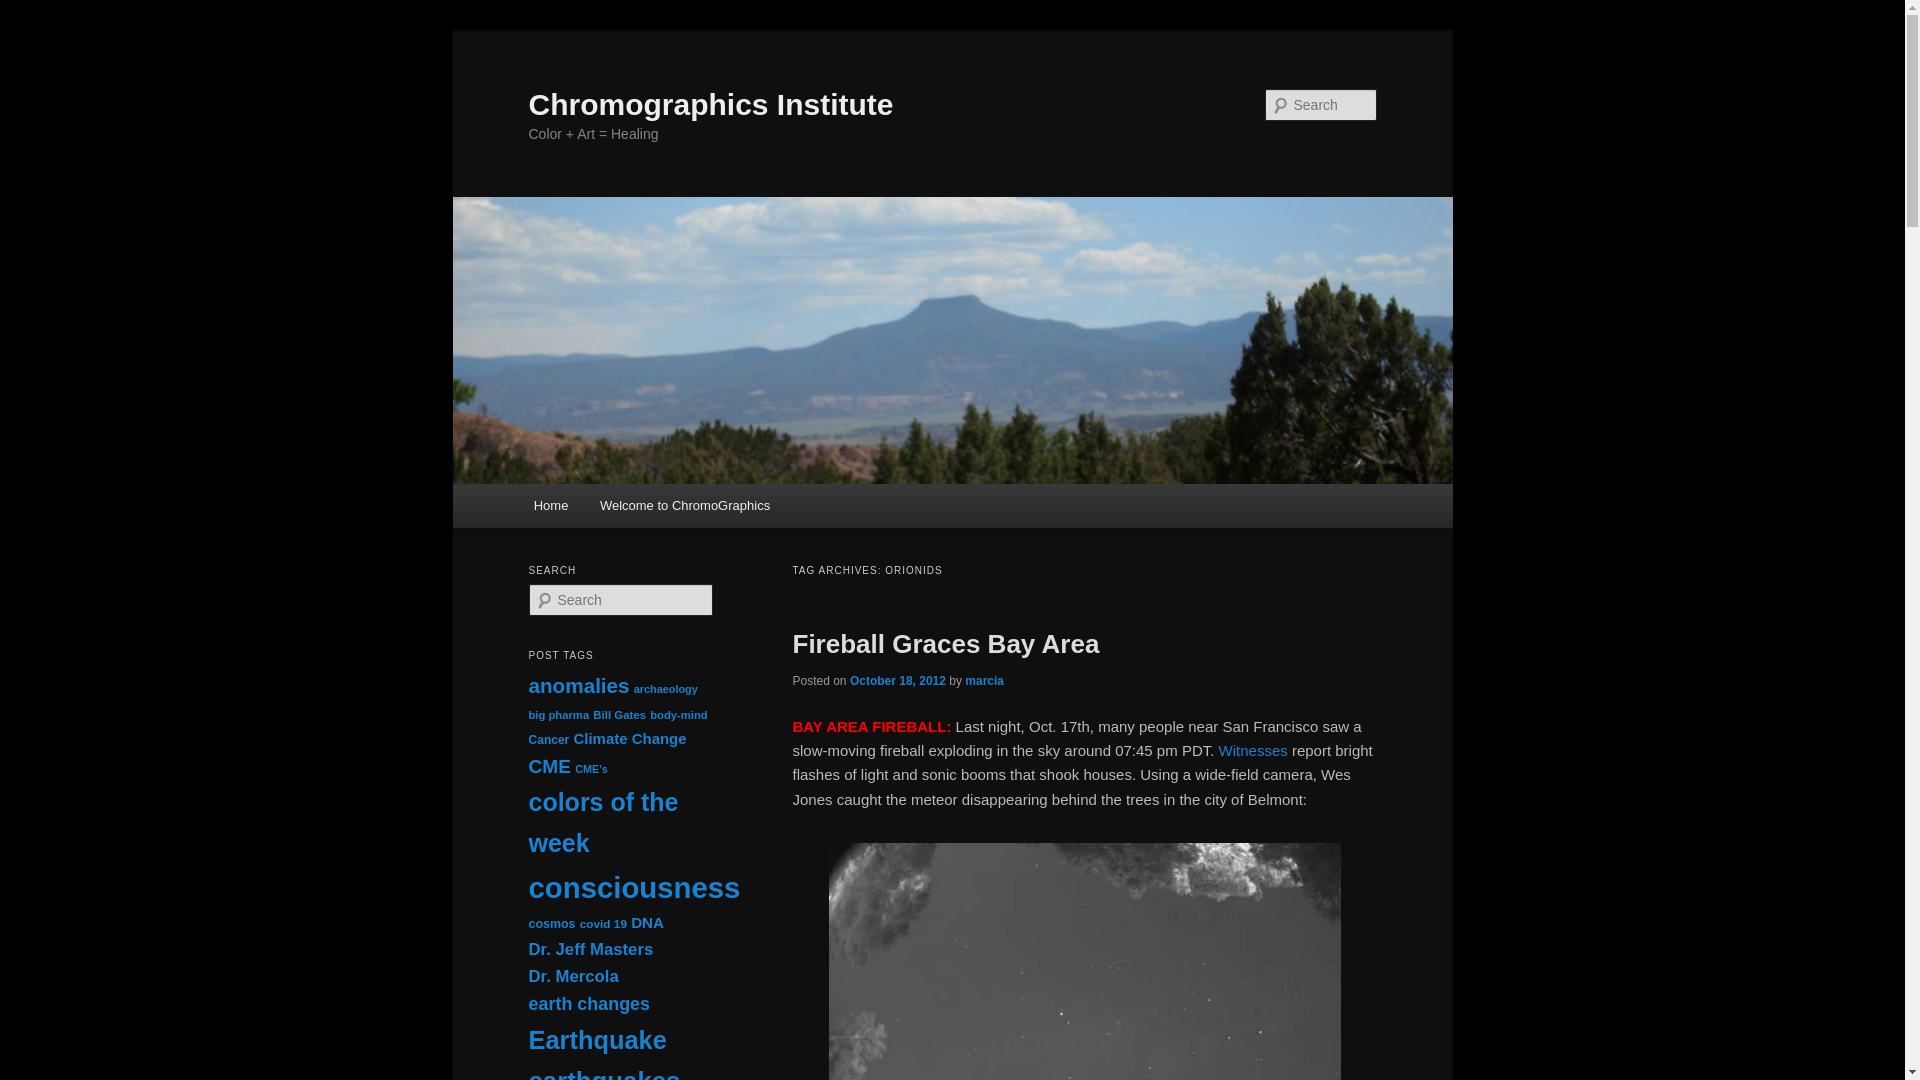  Describe the element at coordinates (898, 680) in the screenshot. I see `October 18, 2012` at that location.